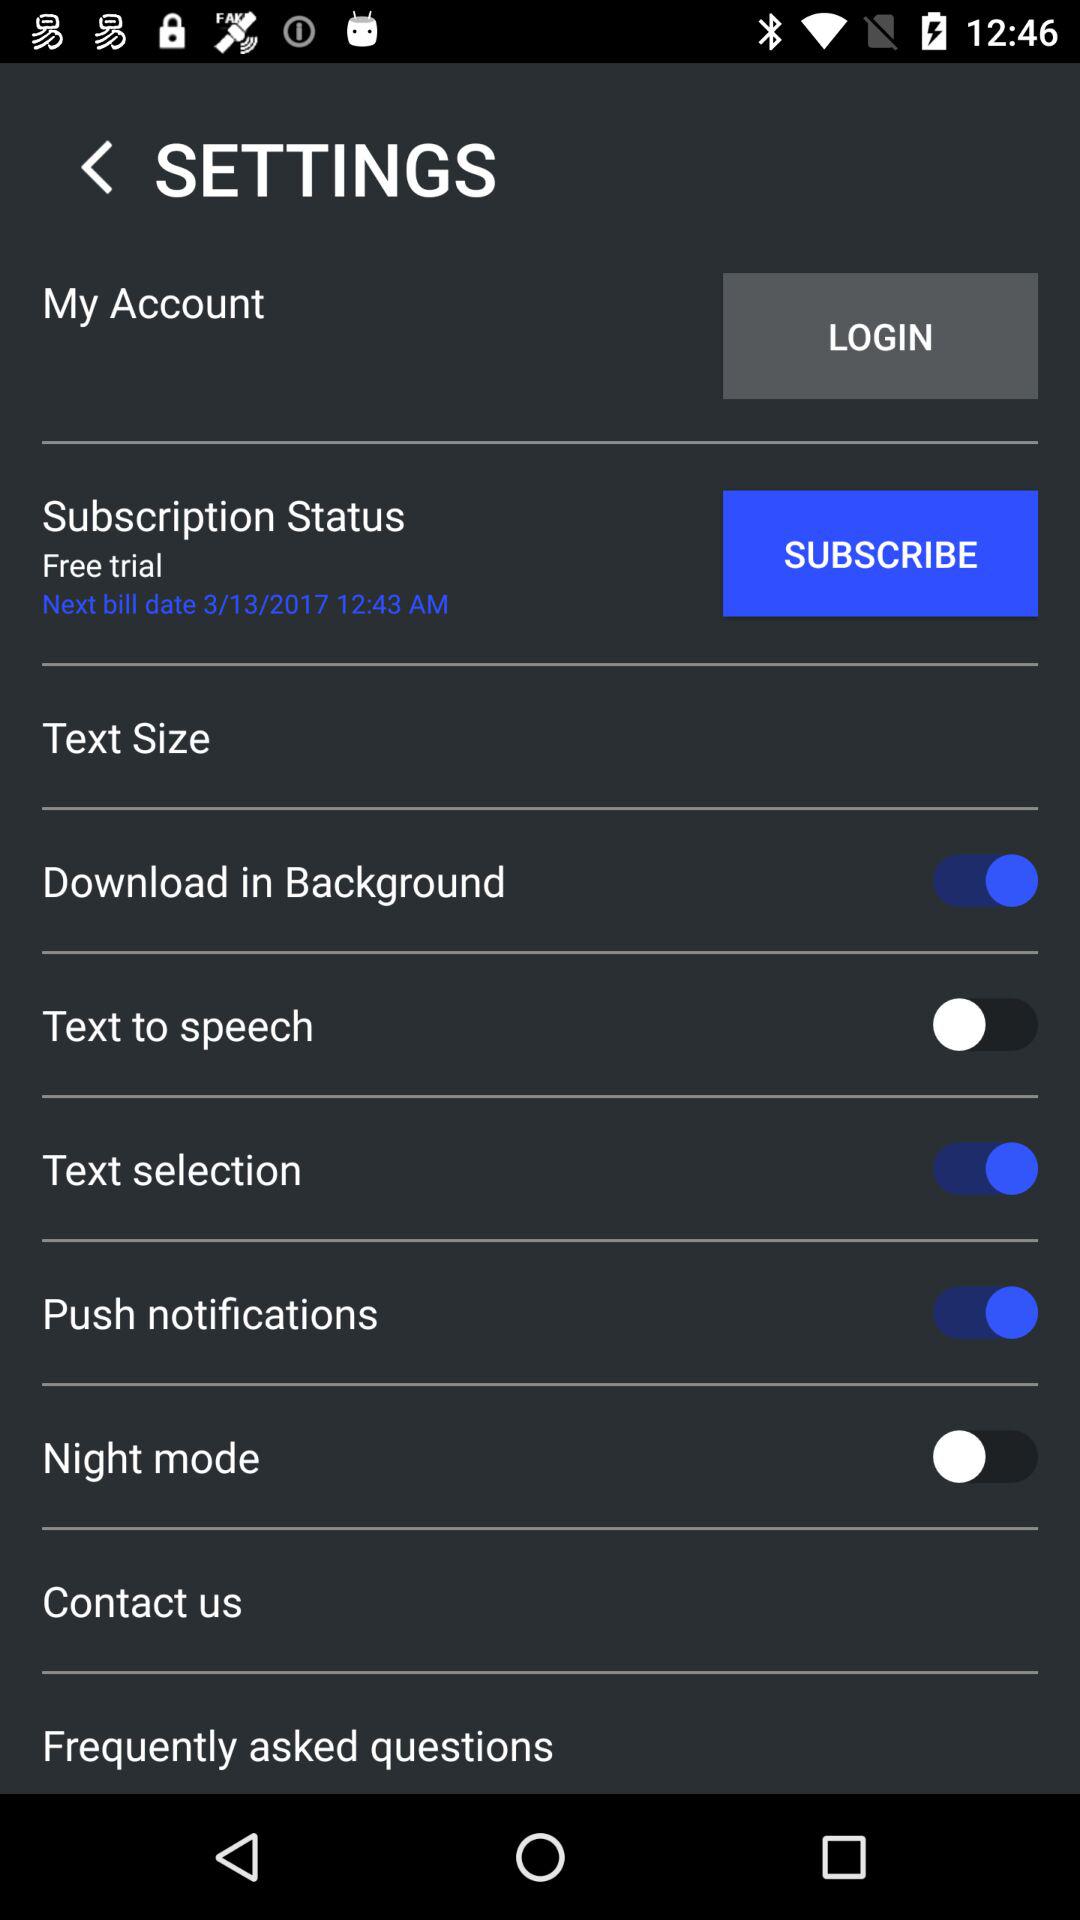  What do you see at coordinates (540, 880) in the screenshot?
I see `turn off the download in background item` at bounding box center [540, 880].